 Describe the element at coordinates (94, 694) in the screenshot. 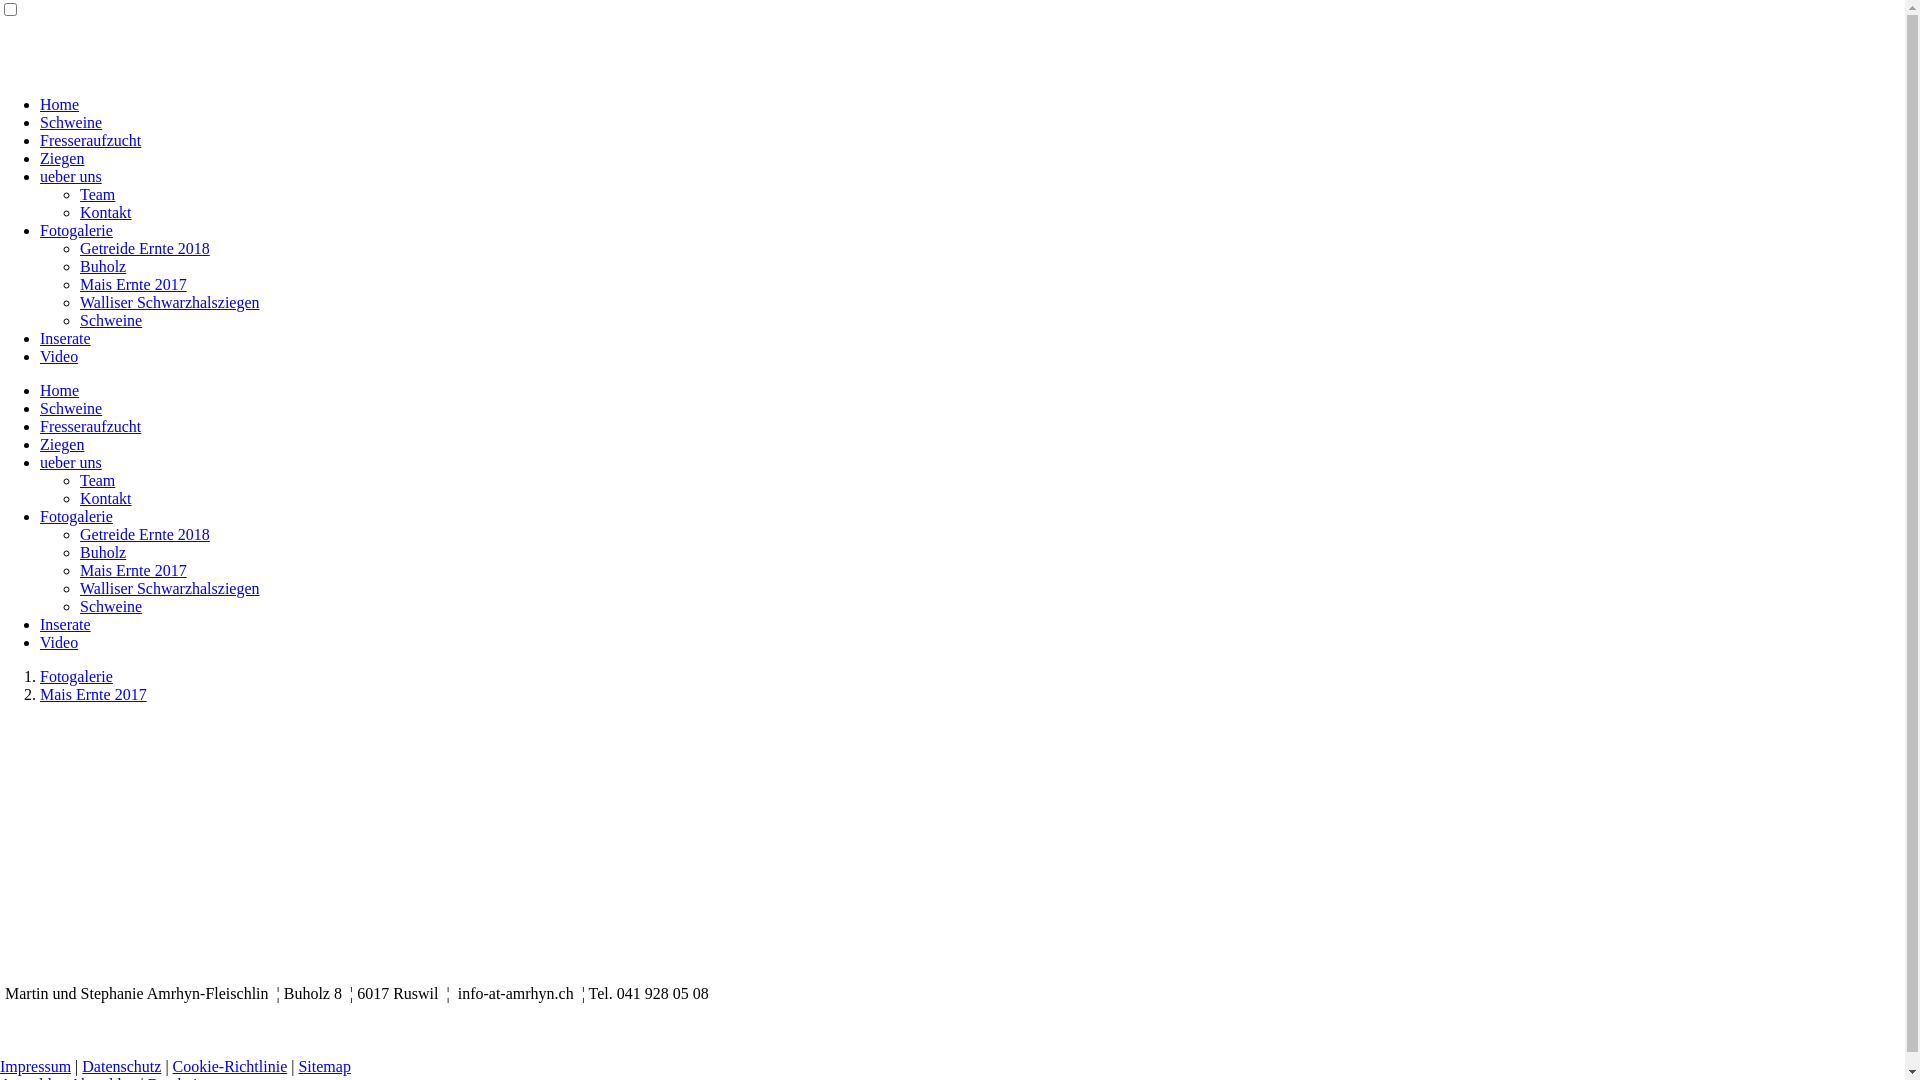

I see `Mais Ernte 2017` at that location.